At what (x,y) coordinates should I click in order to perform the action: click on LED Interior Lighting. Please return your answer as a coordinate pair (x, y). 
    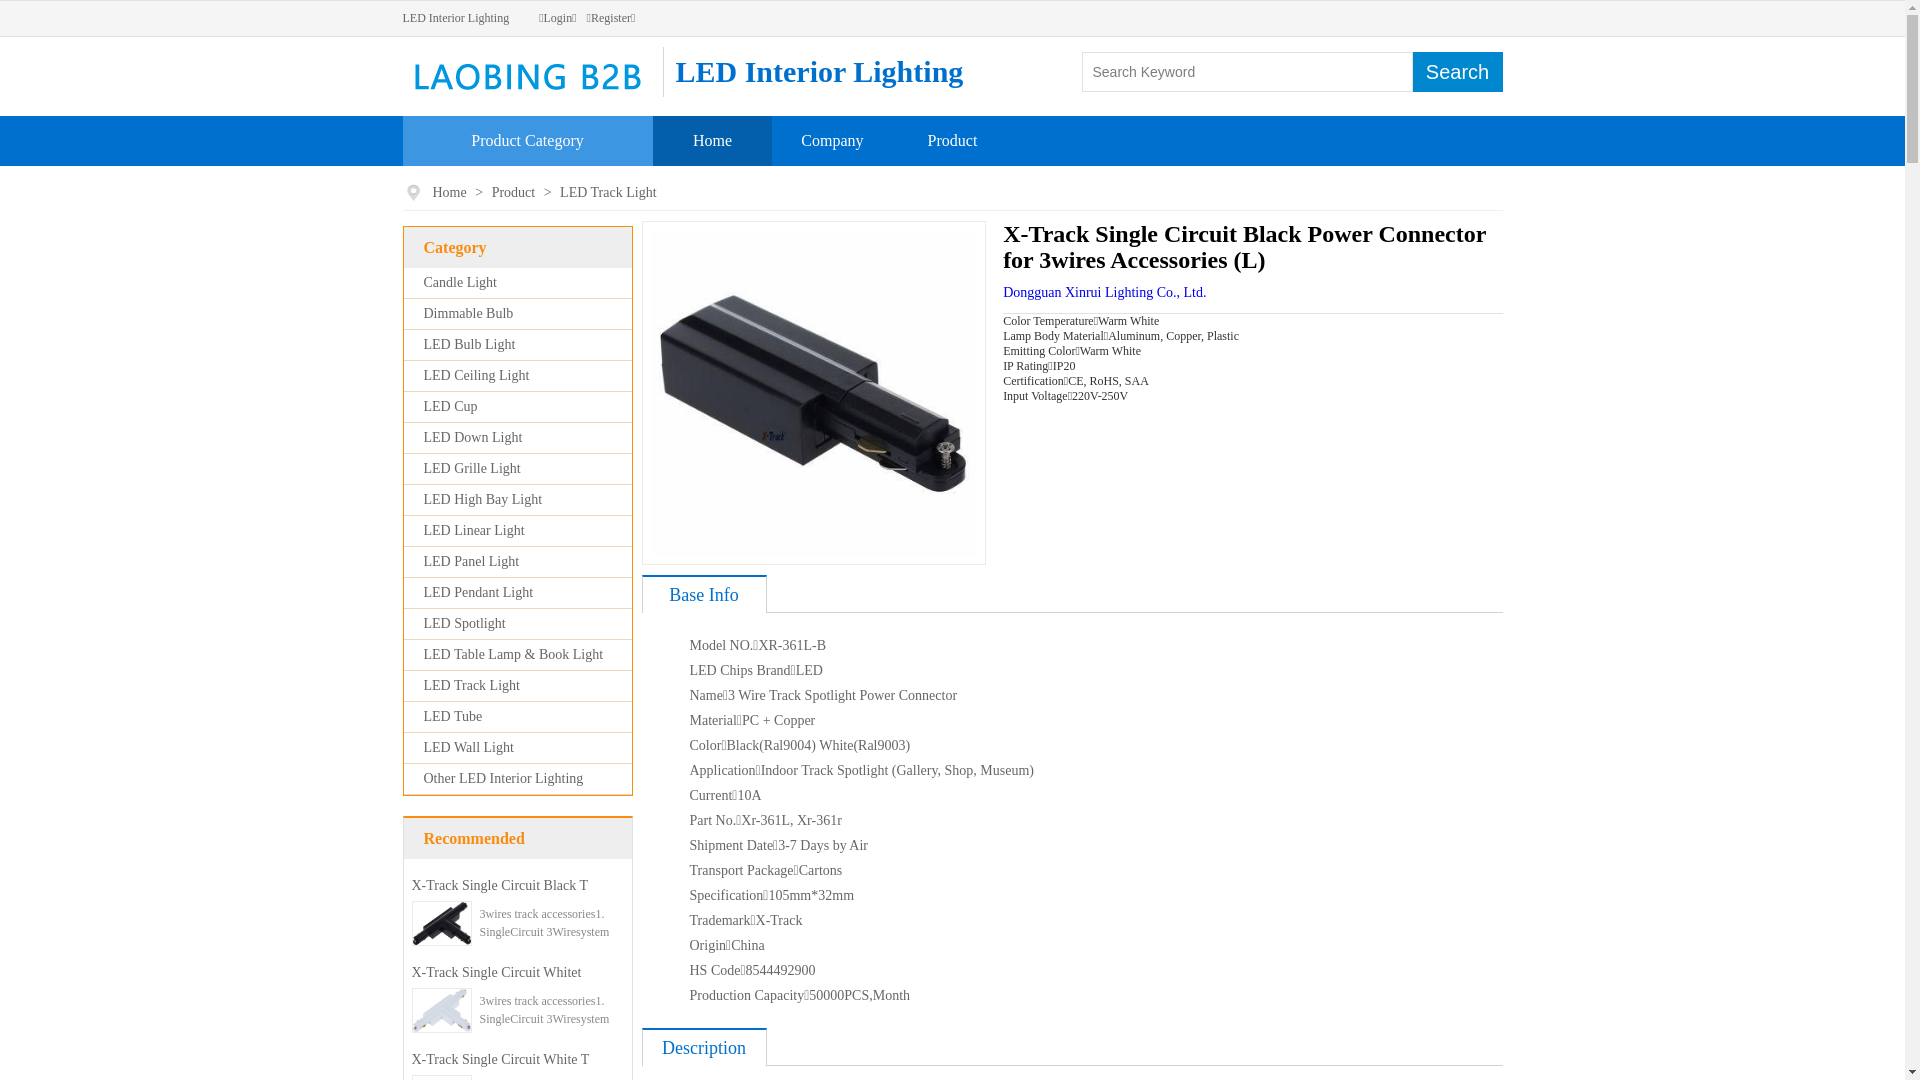
    Looking at the image, I should click on (455, 18).